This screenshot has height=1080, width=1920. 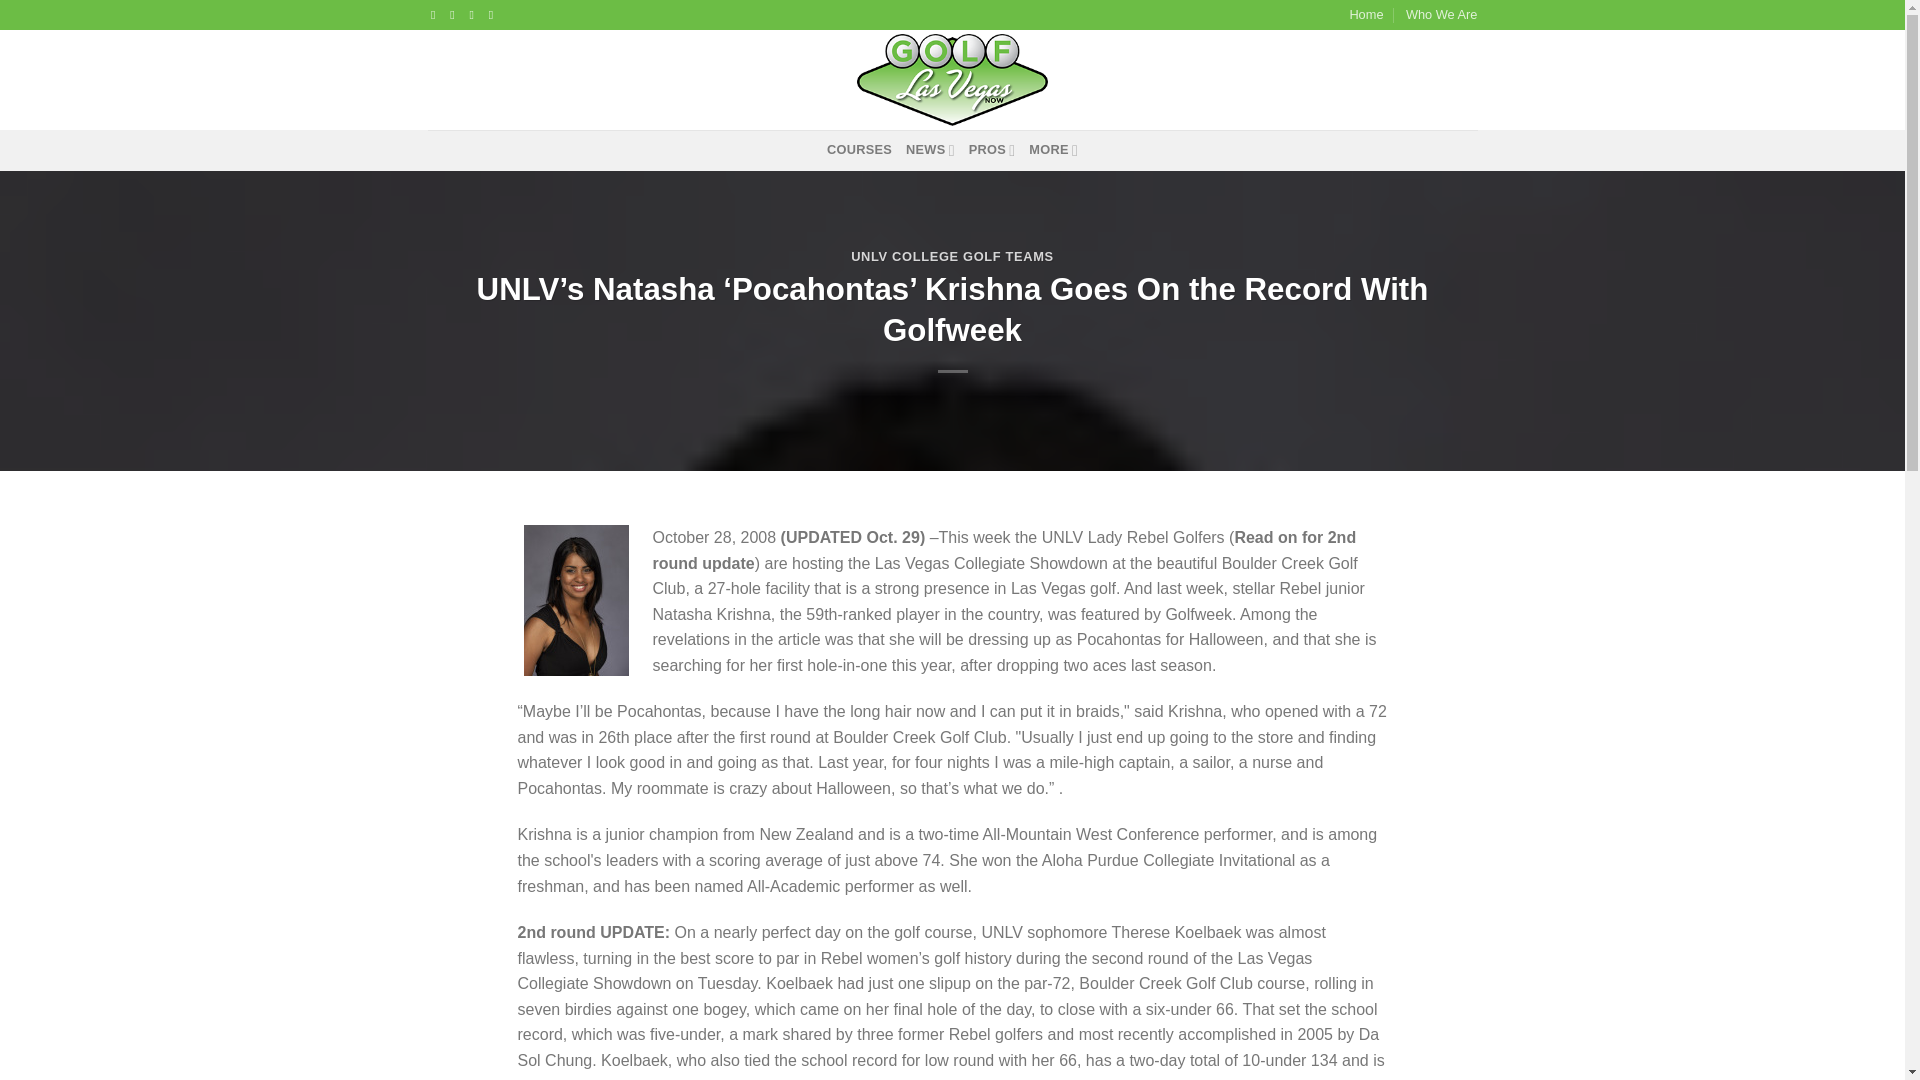 I want to click on NEWS, so click(x=930, y=149).